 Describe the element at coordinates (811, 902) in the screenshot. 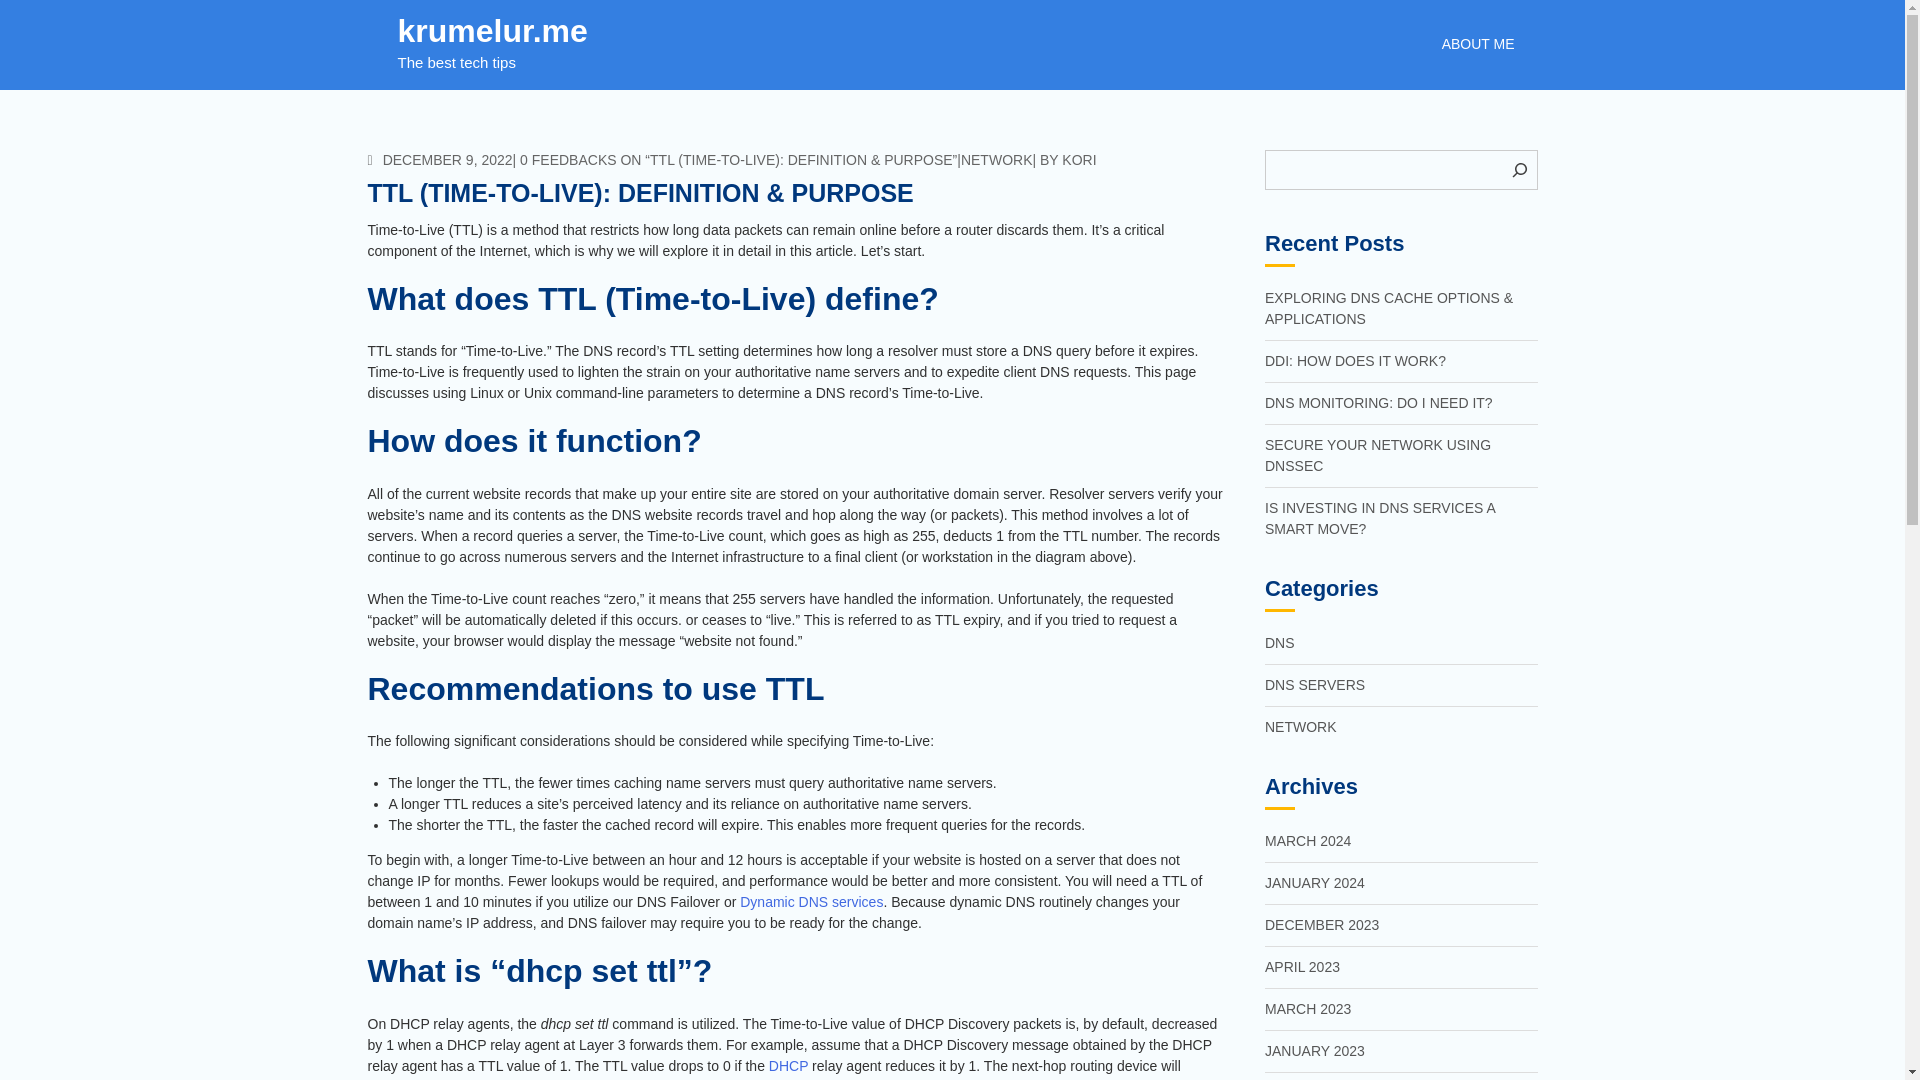

I see `Dynamic DNS services` at that location.